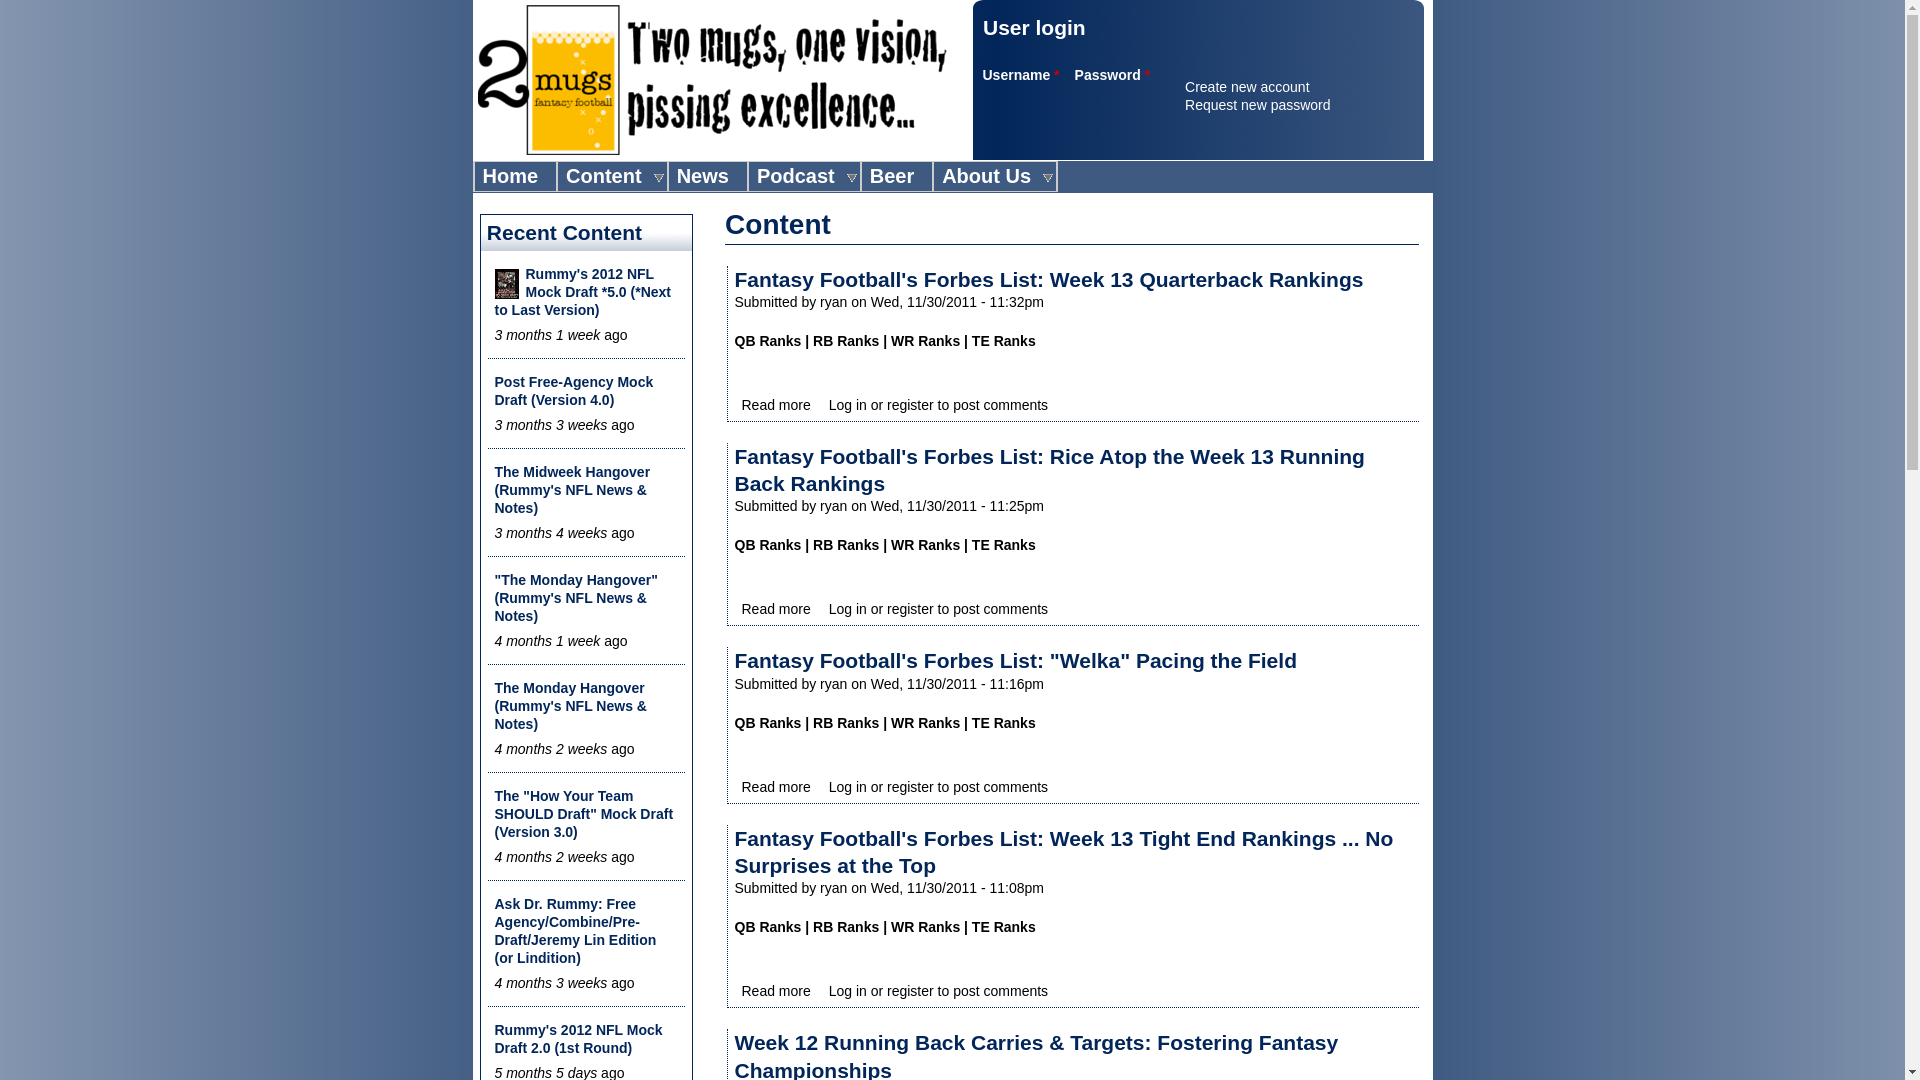 Image resolution: width=1920 pixels, height=1080 pixels. I want to click on The "How Your Team SHOULD Draft" Mock Draft (Version 3.0), so click(583, 814).